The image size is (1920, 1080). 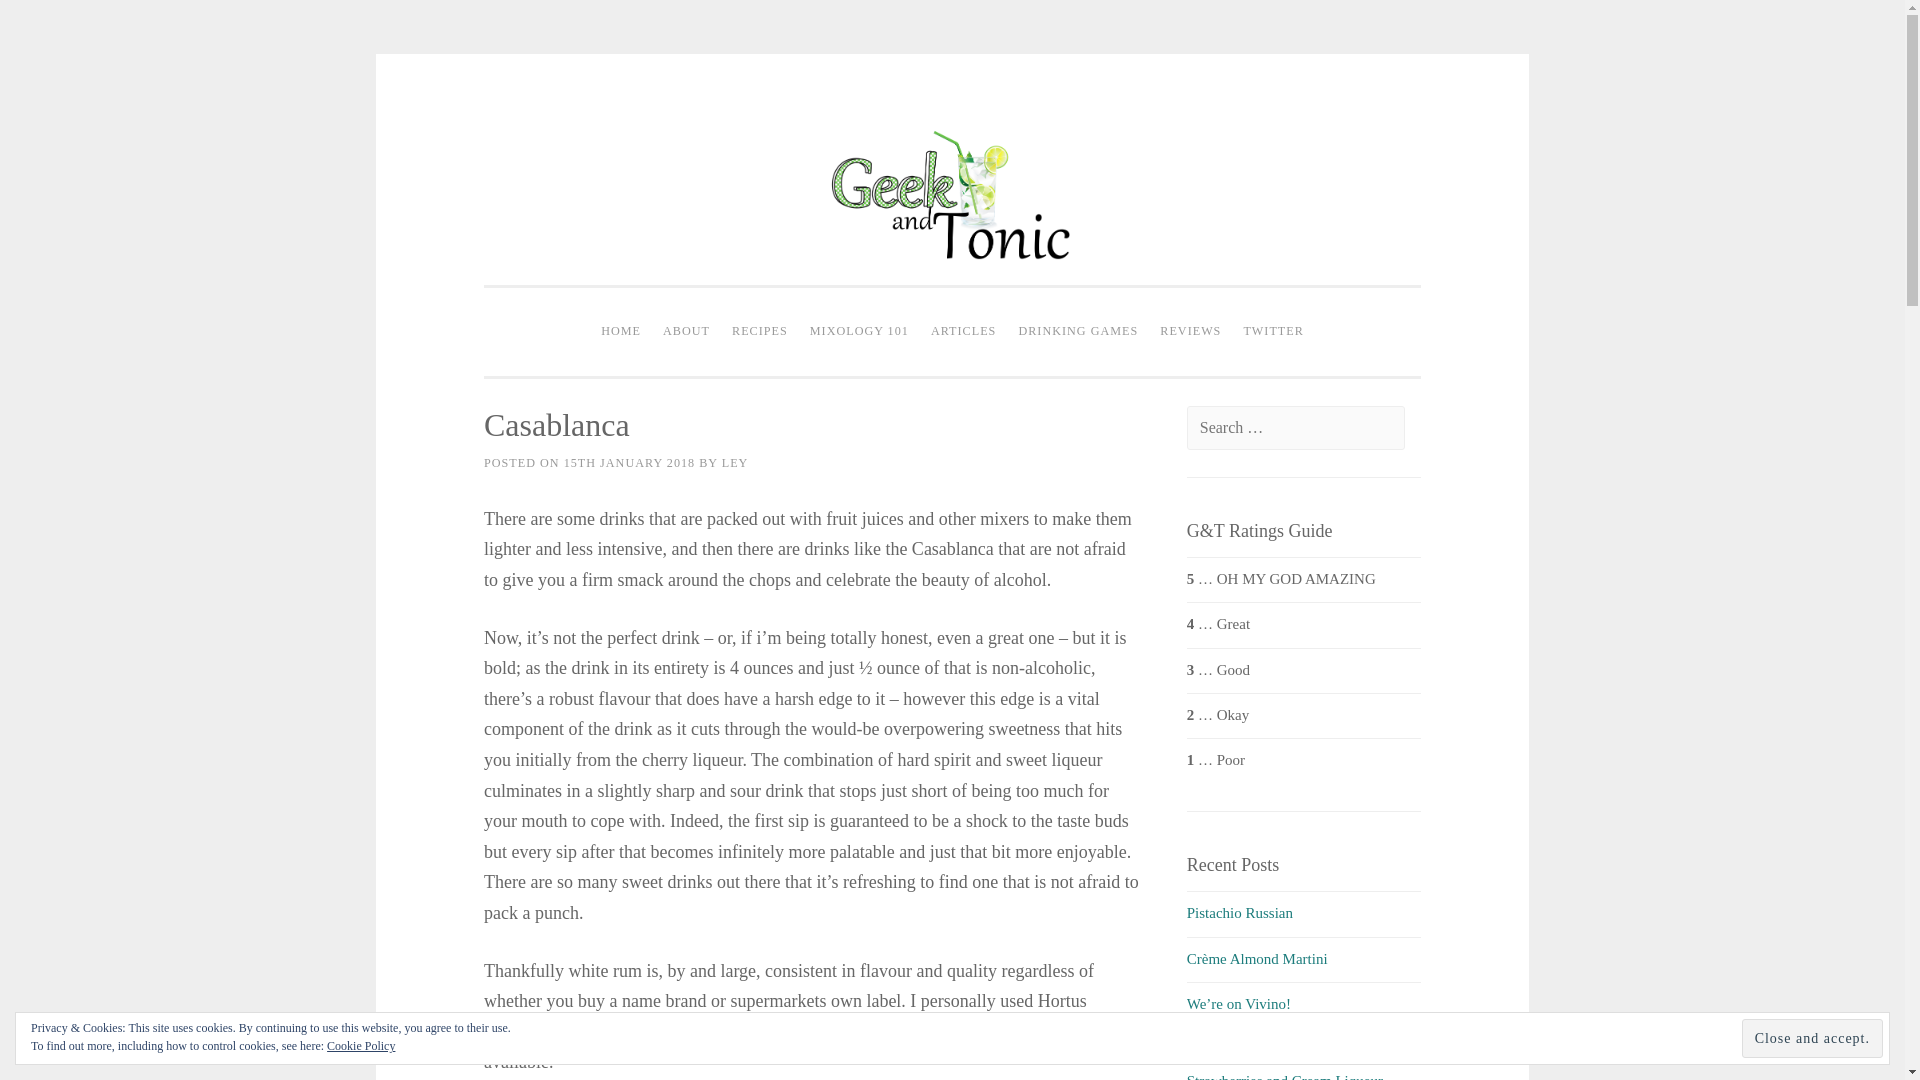 I want to click on ARTICLES, so click(x=962, y=332).